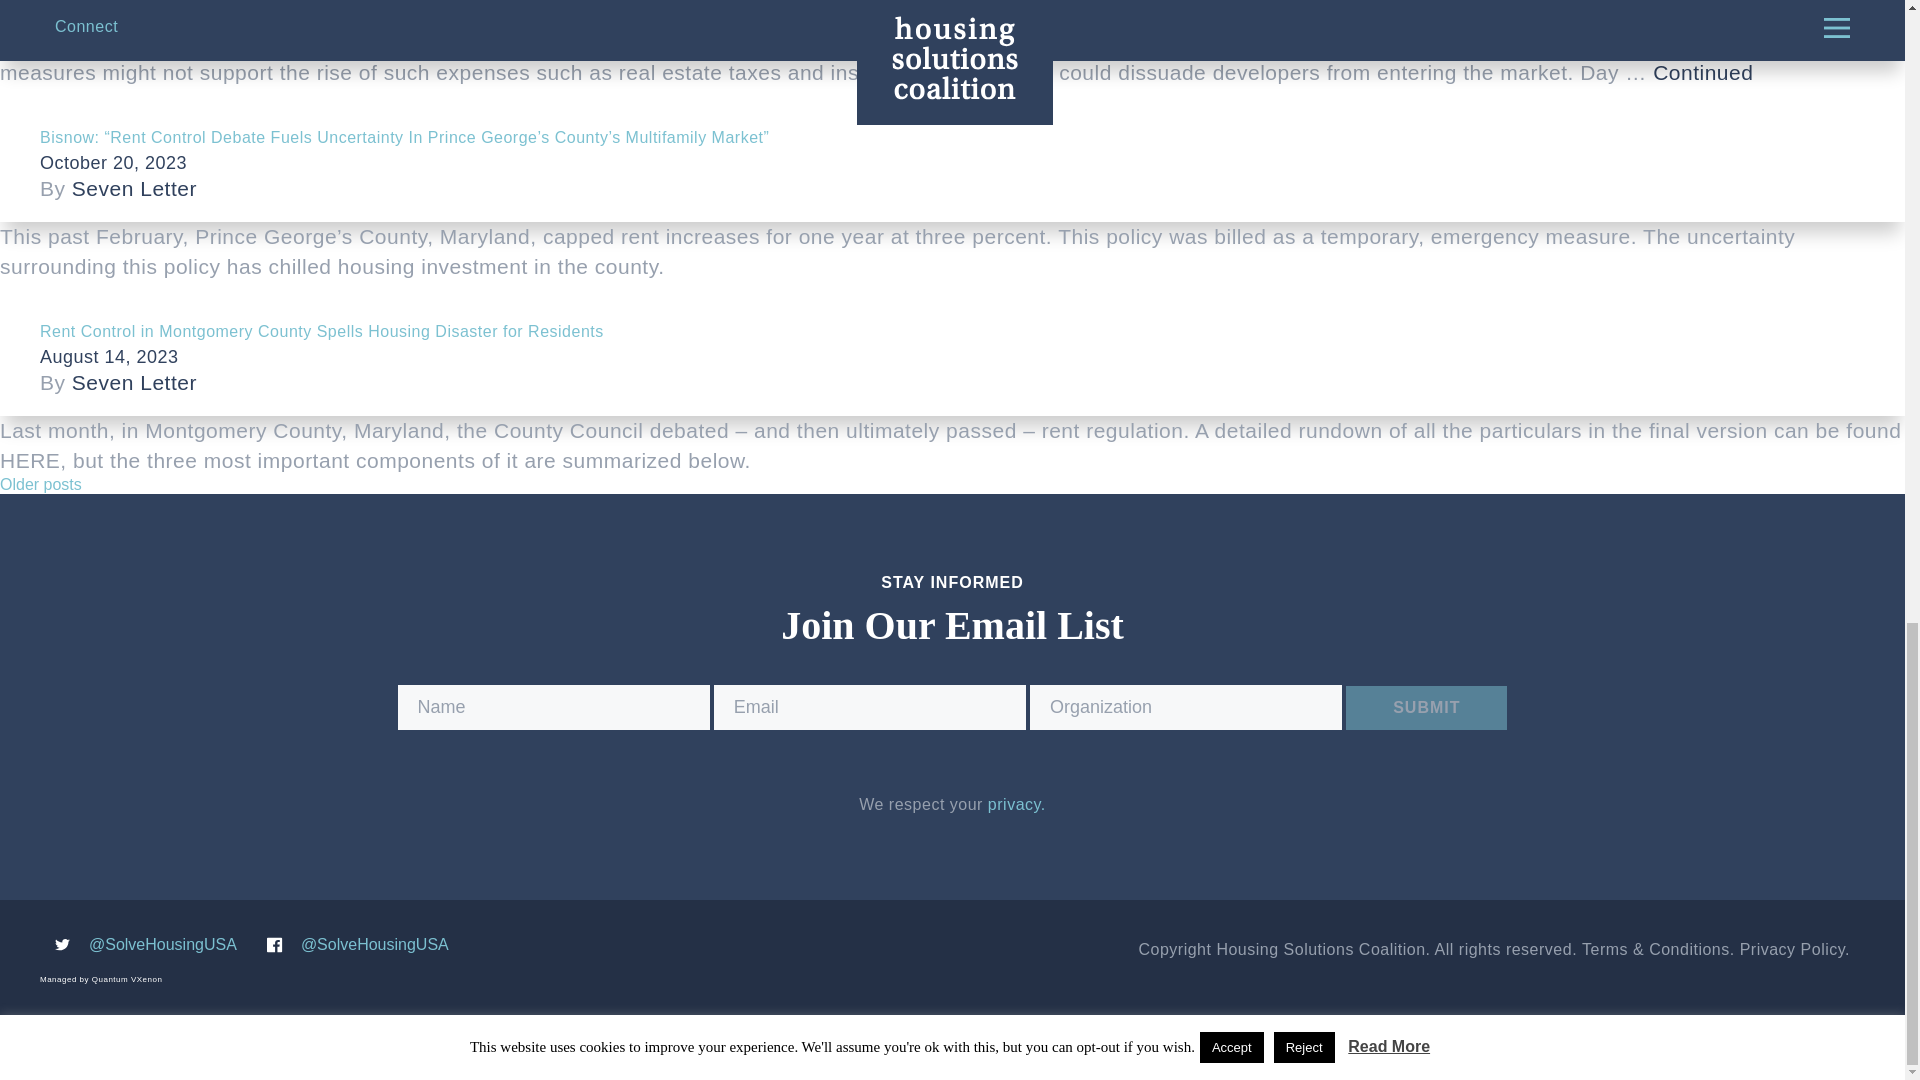 This screenshot has width=1920, height=1080. What do you see at coordinates (134, 188) in the screenshot?
I see `Seven Letter` at bounding box center [134, 188].